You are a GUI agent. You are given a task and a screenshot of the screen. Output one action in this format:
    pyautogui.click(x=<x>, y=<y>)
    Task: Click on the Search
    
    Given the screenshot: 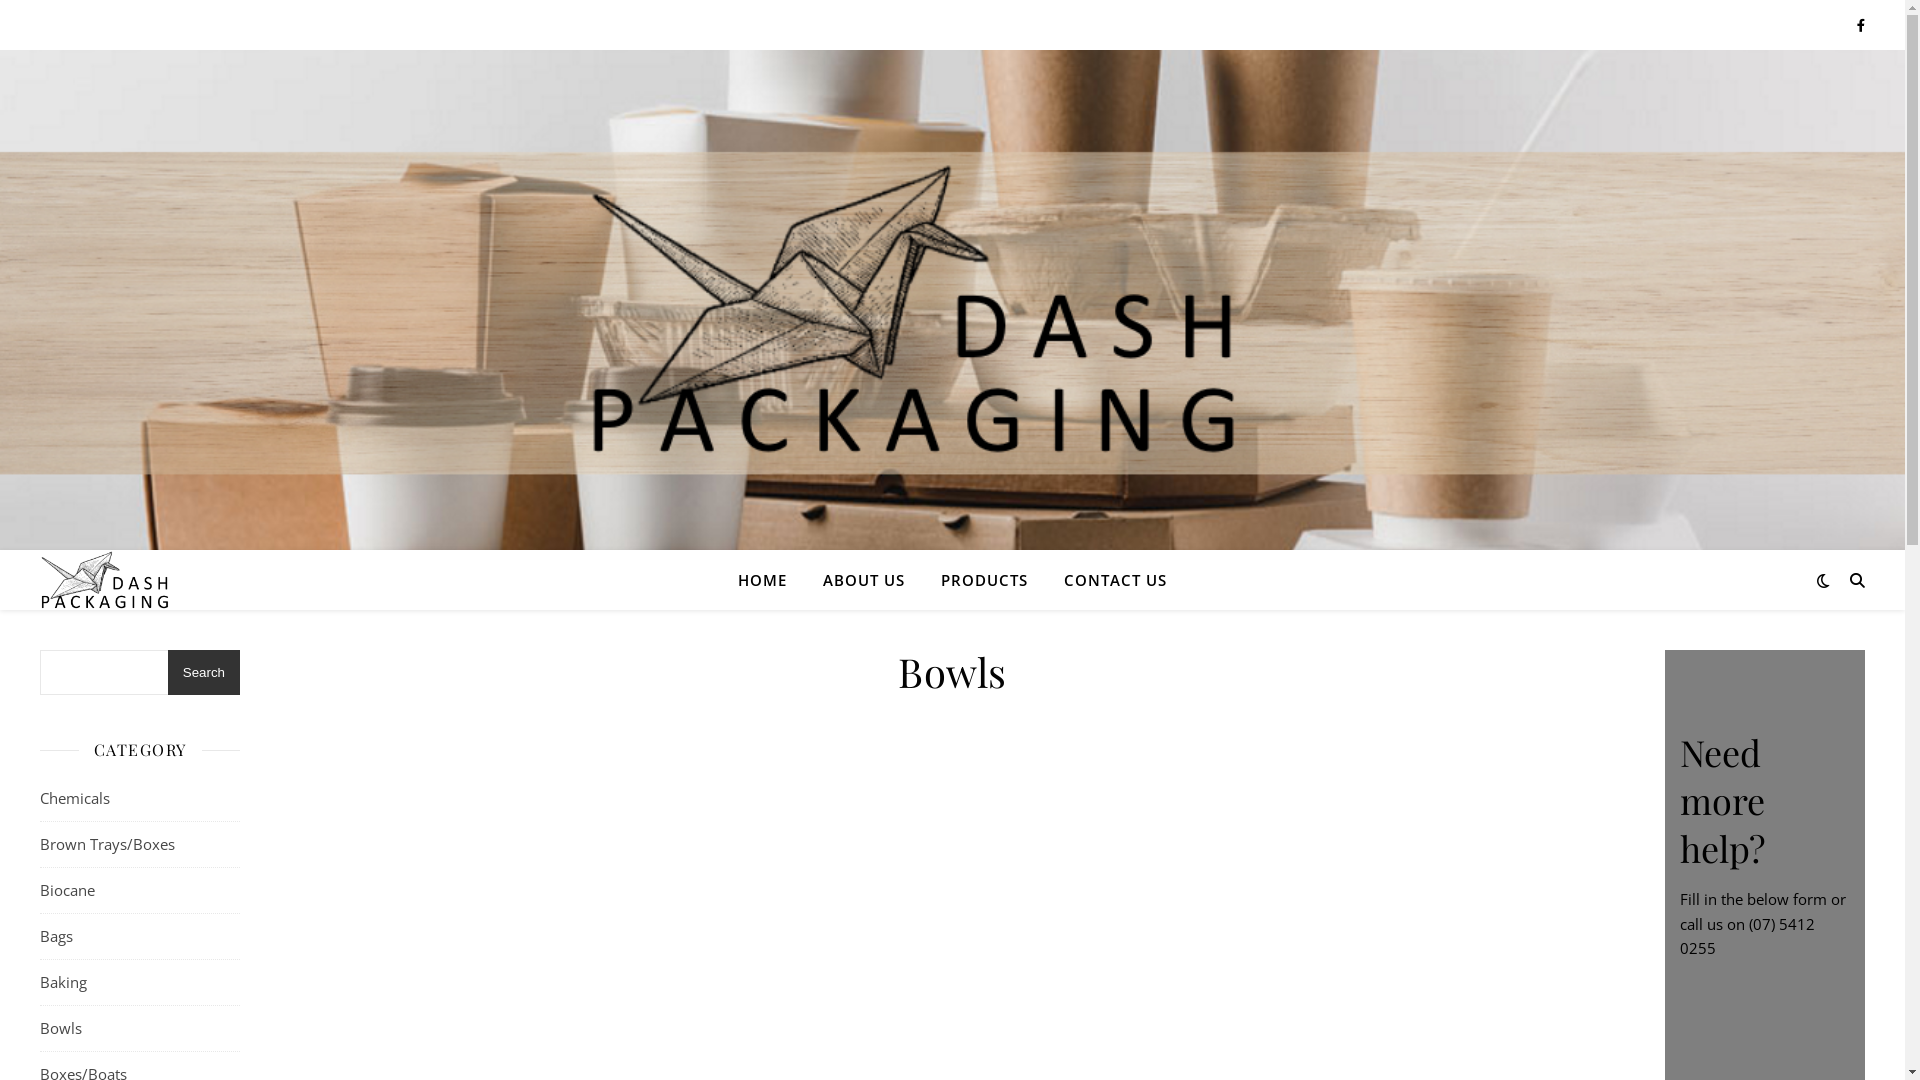 What is the action you would take?
    pyautogui.click(x=204, y=672)
    